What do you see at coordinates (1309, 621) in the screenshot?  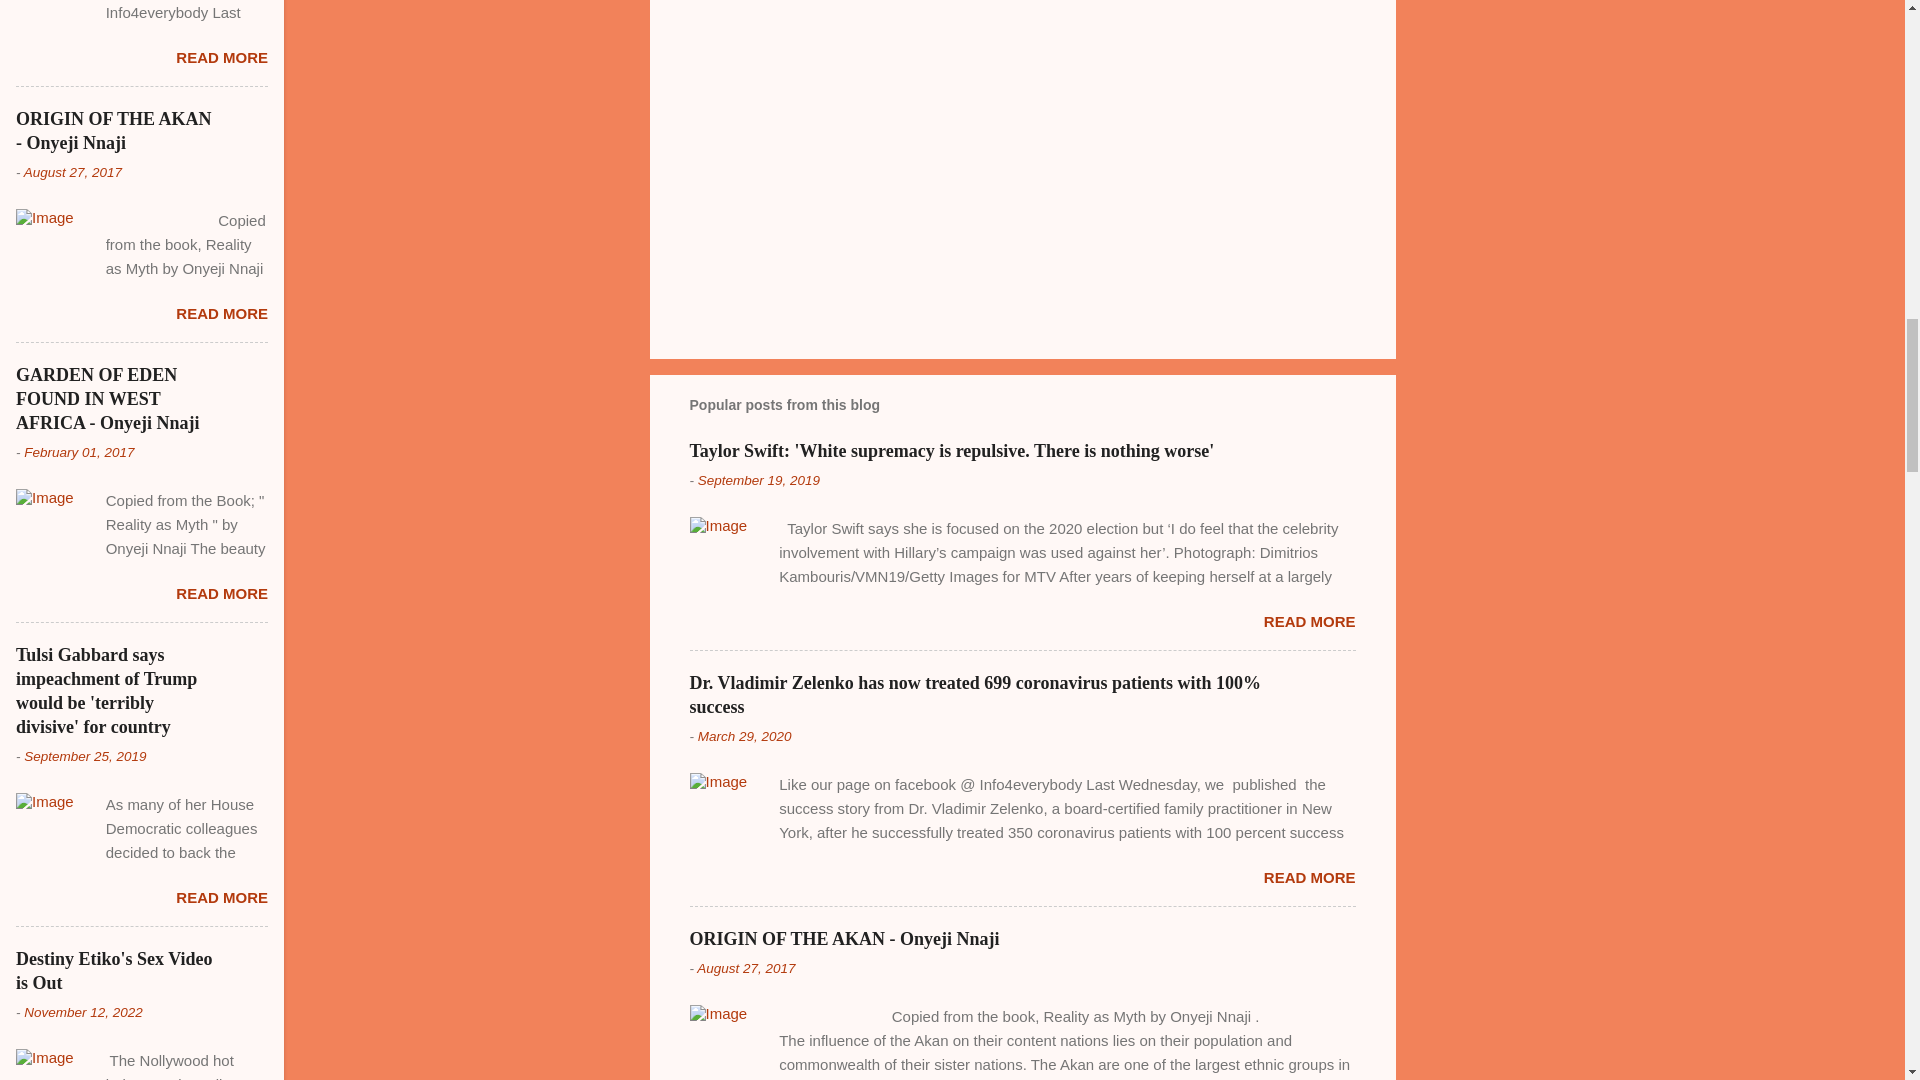 I see `READ MORE` at bounding box center [1309, 621].